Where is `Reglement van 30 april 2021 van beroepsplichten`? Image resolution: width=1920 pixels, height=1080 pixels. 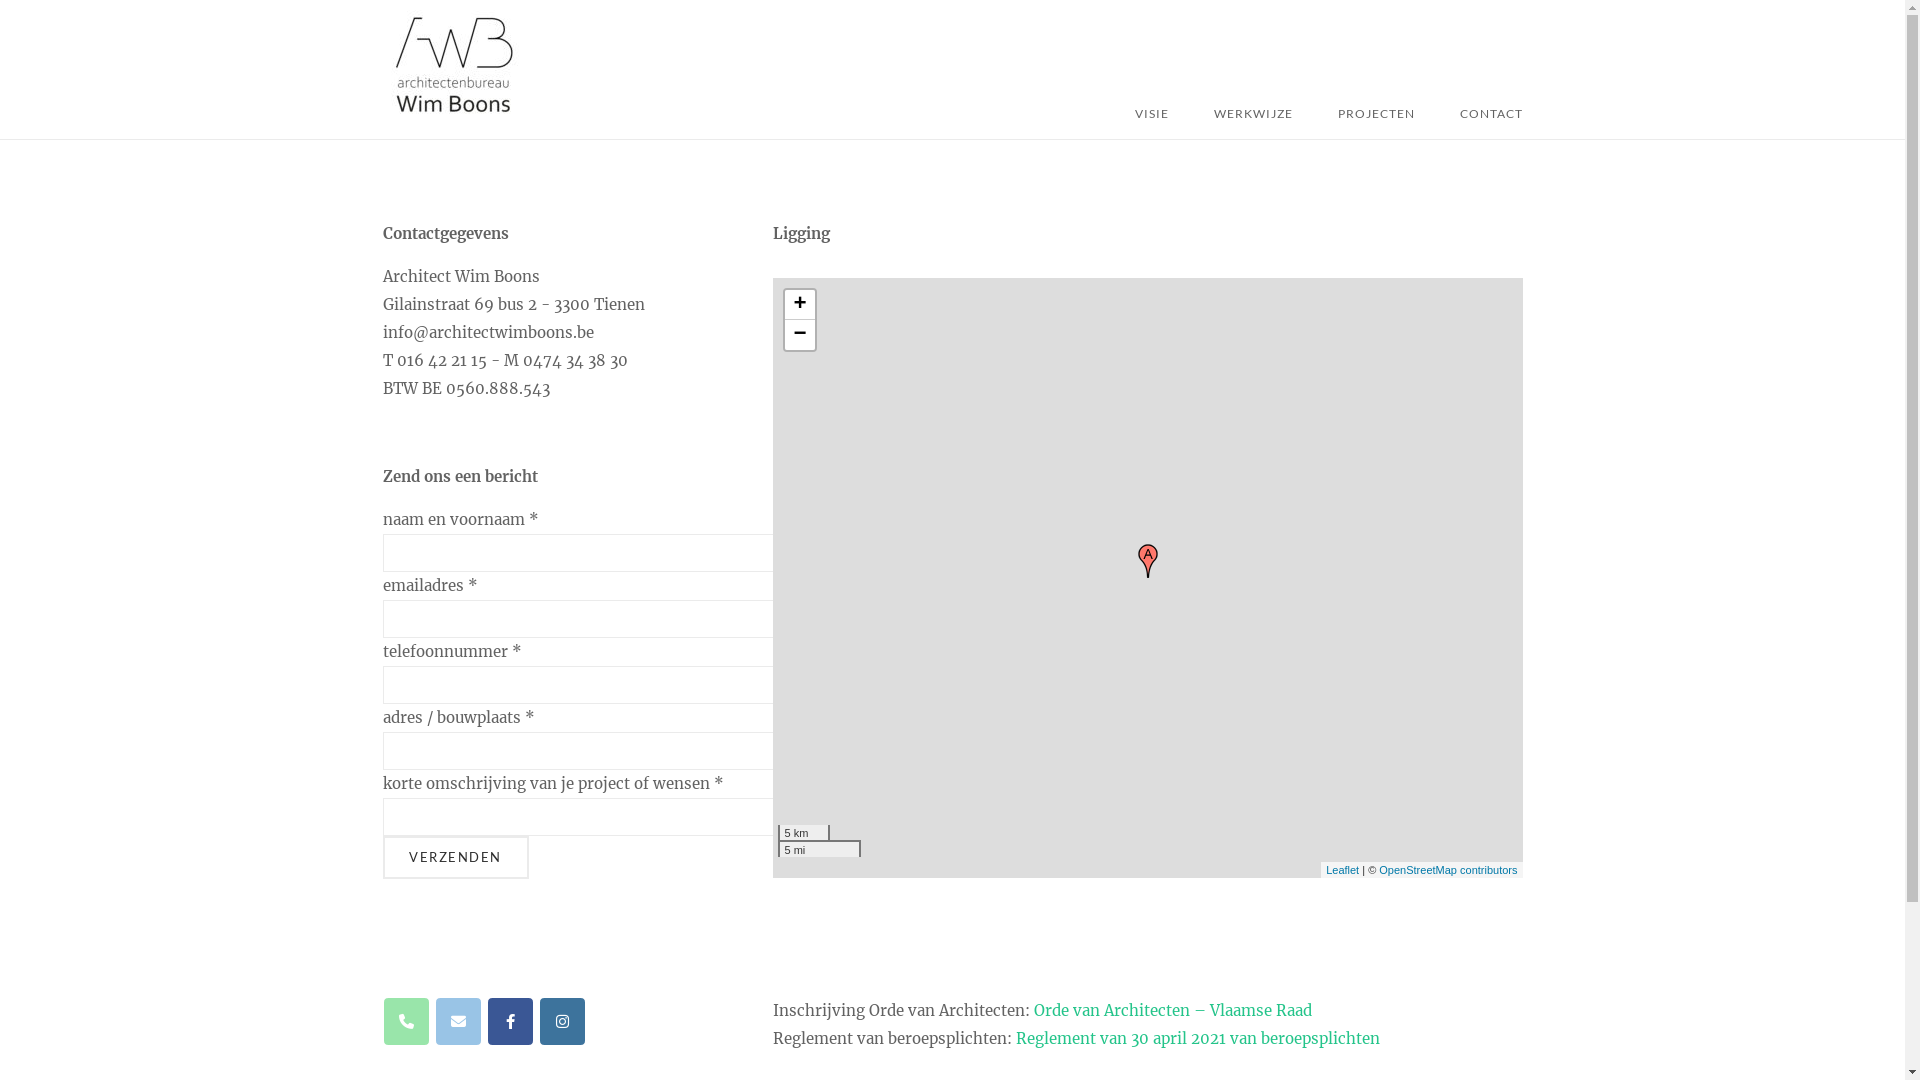 Reglement van 30 april 2021 van beroepsplichten is located at coordinates (1198, 1038).